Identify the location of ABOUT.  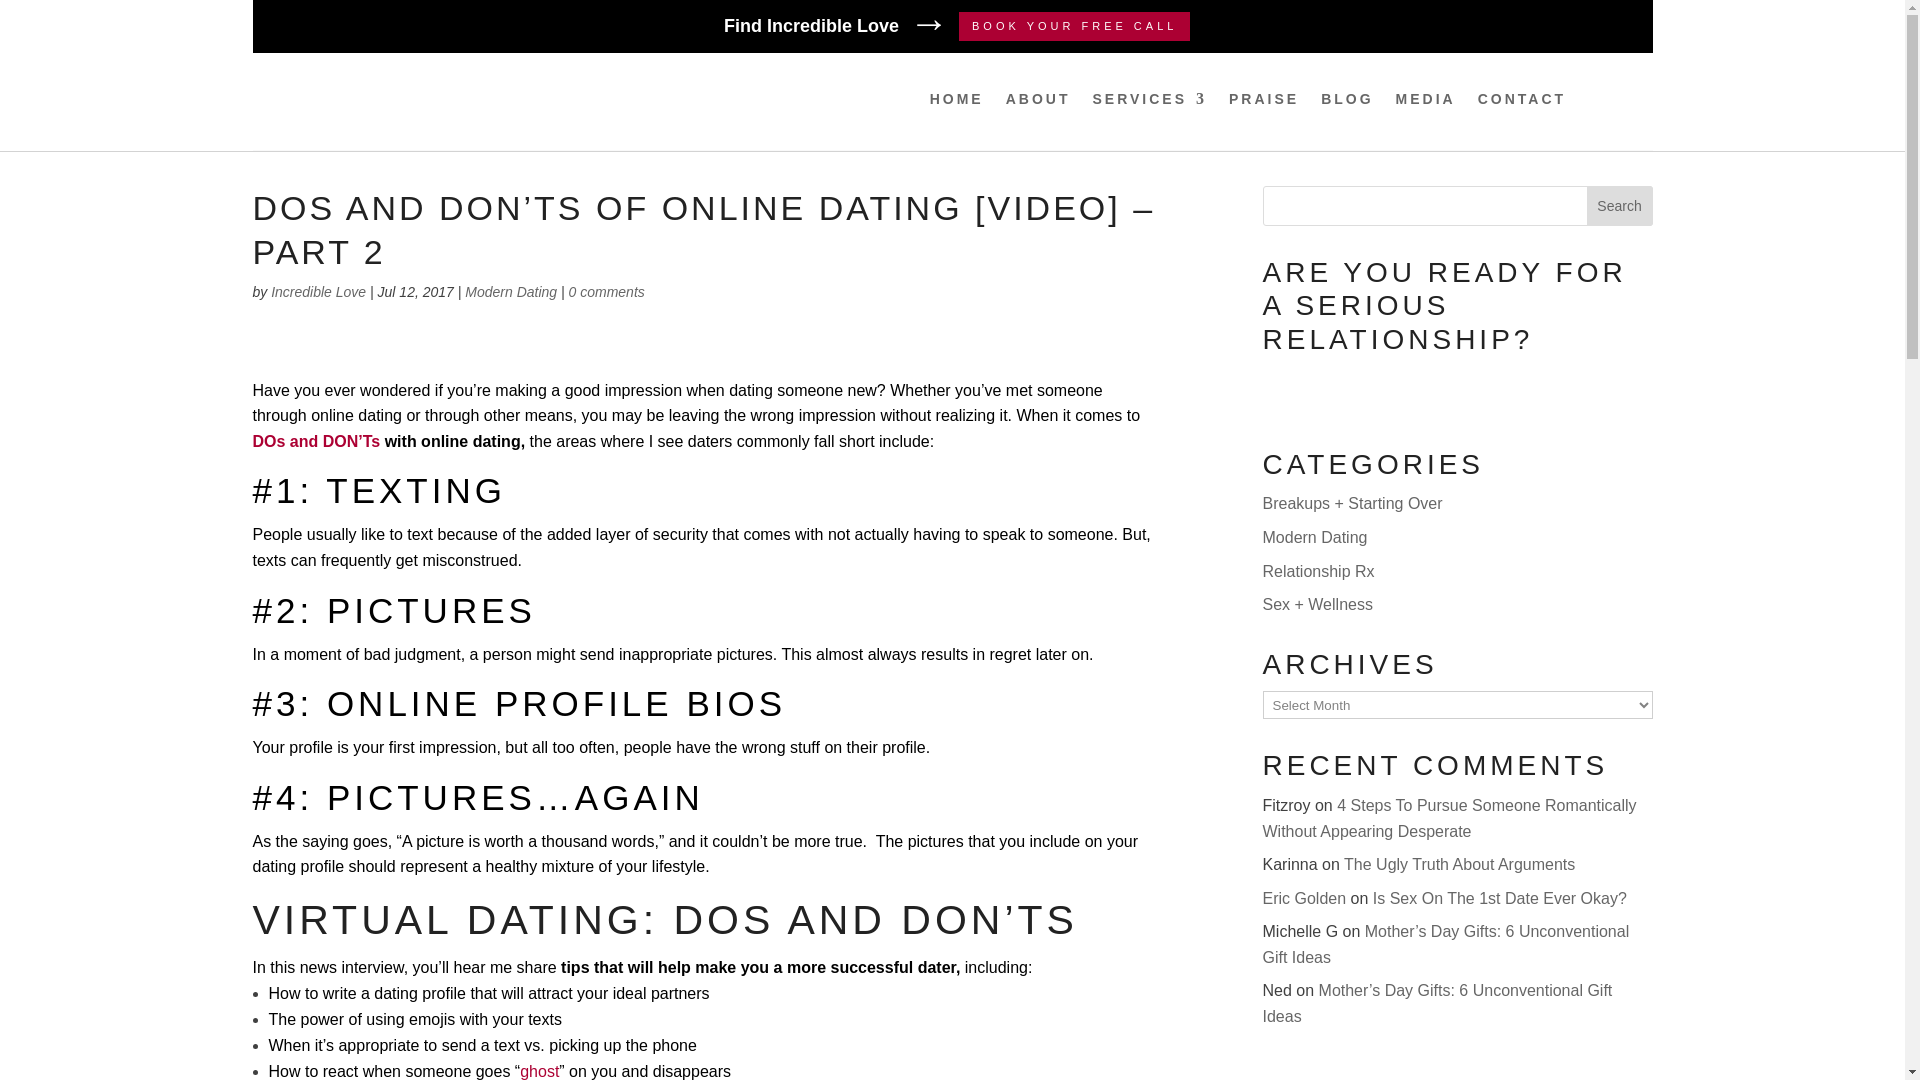
(1038, 102).